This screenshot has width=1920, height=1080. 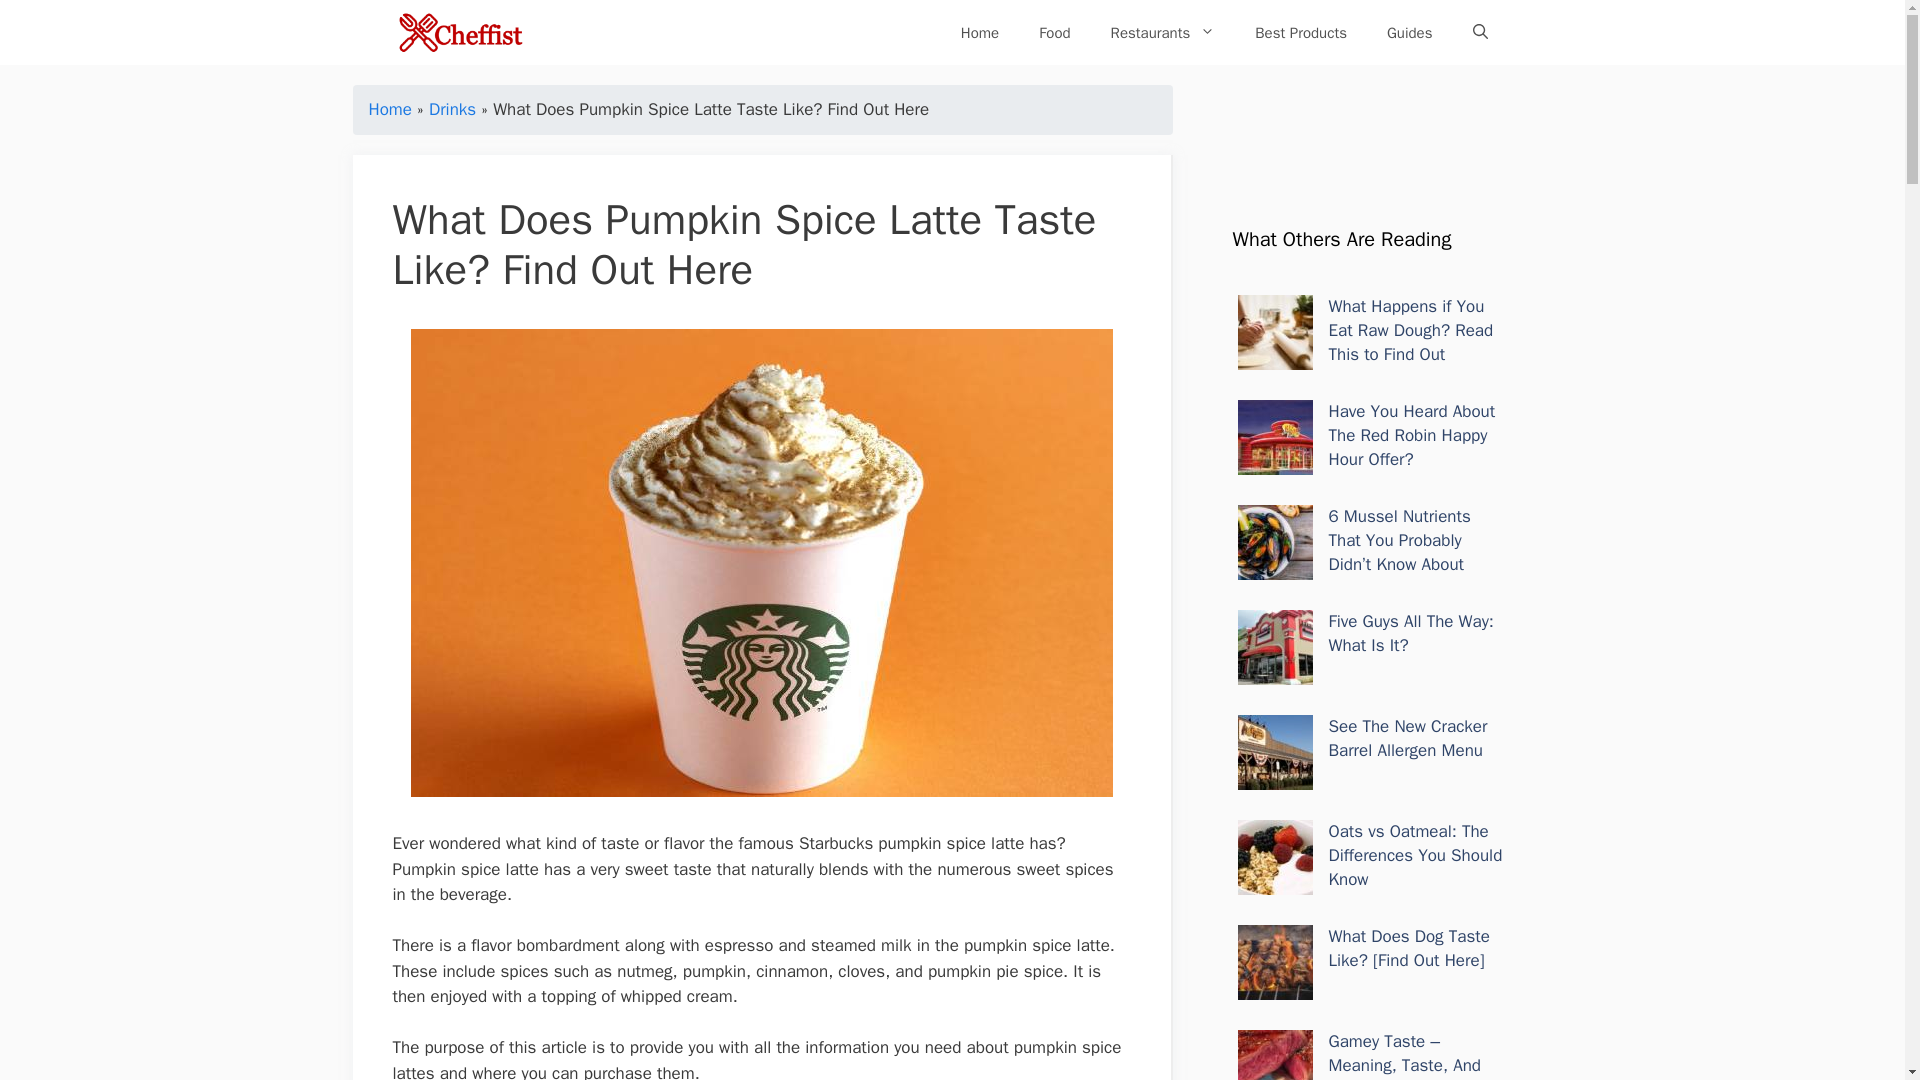 What do you see at coordinates (389, 109) in the screenshot?
I see `Home` at bounding box center [389, 109].